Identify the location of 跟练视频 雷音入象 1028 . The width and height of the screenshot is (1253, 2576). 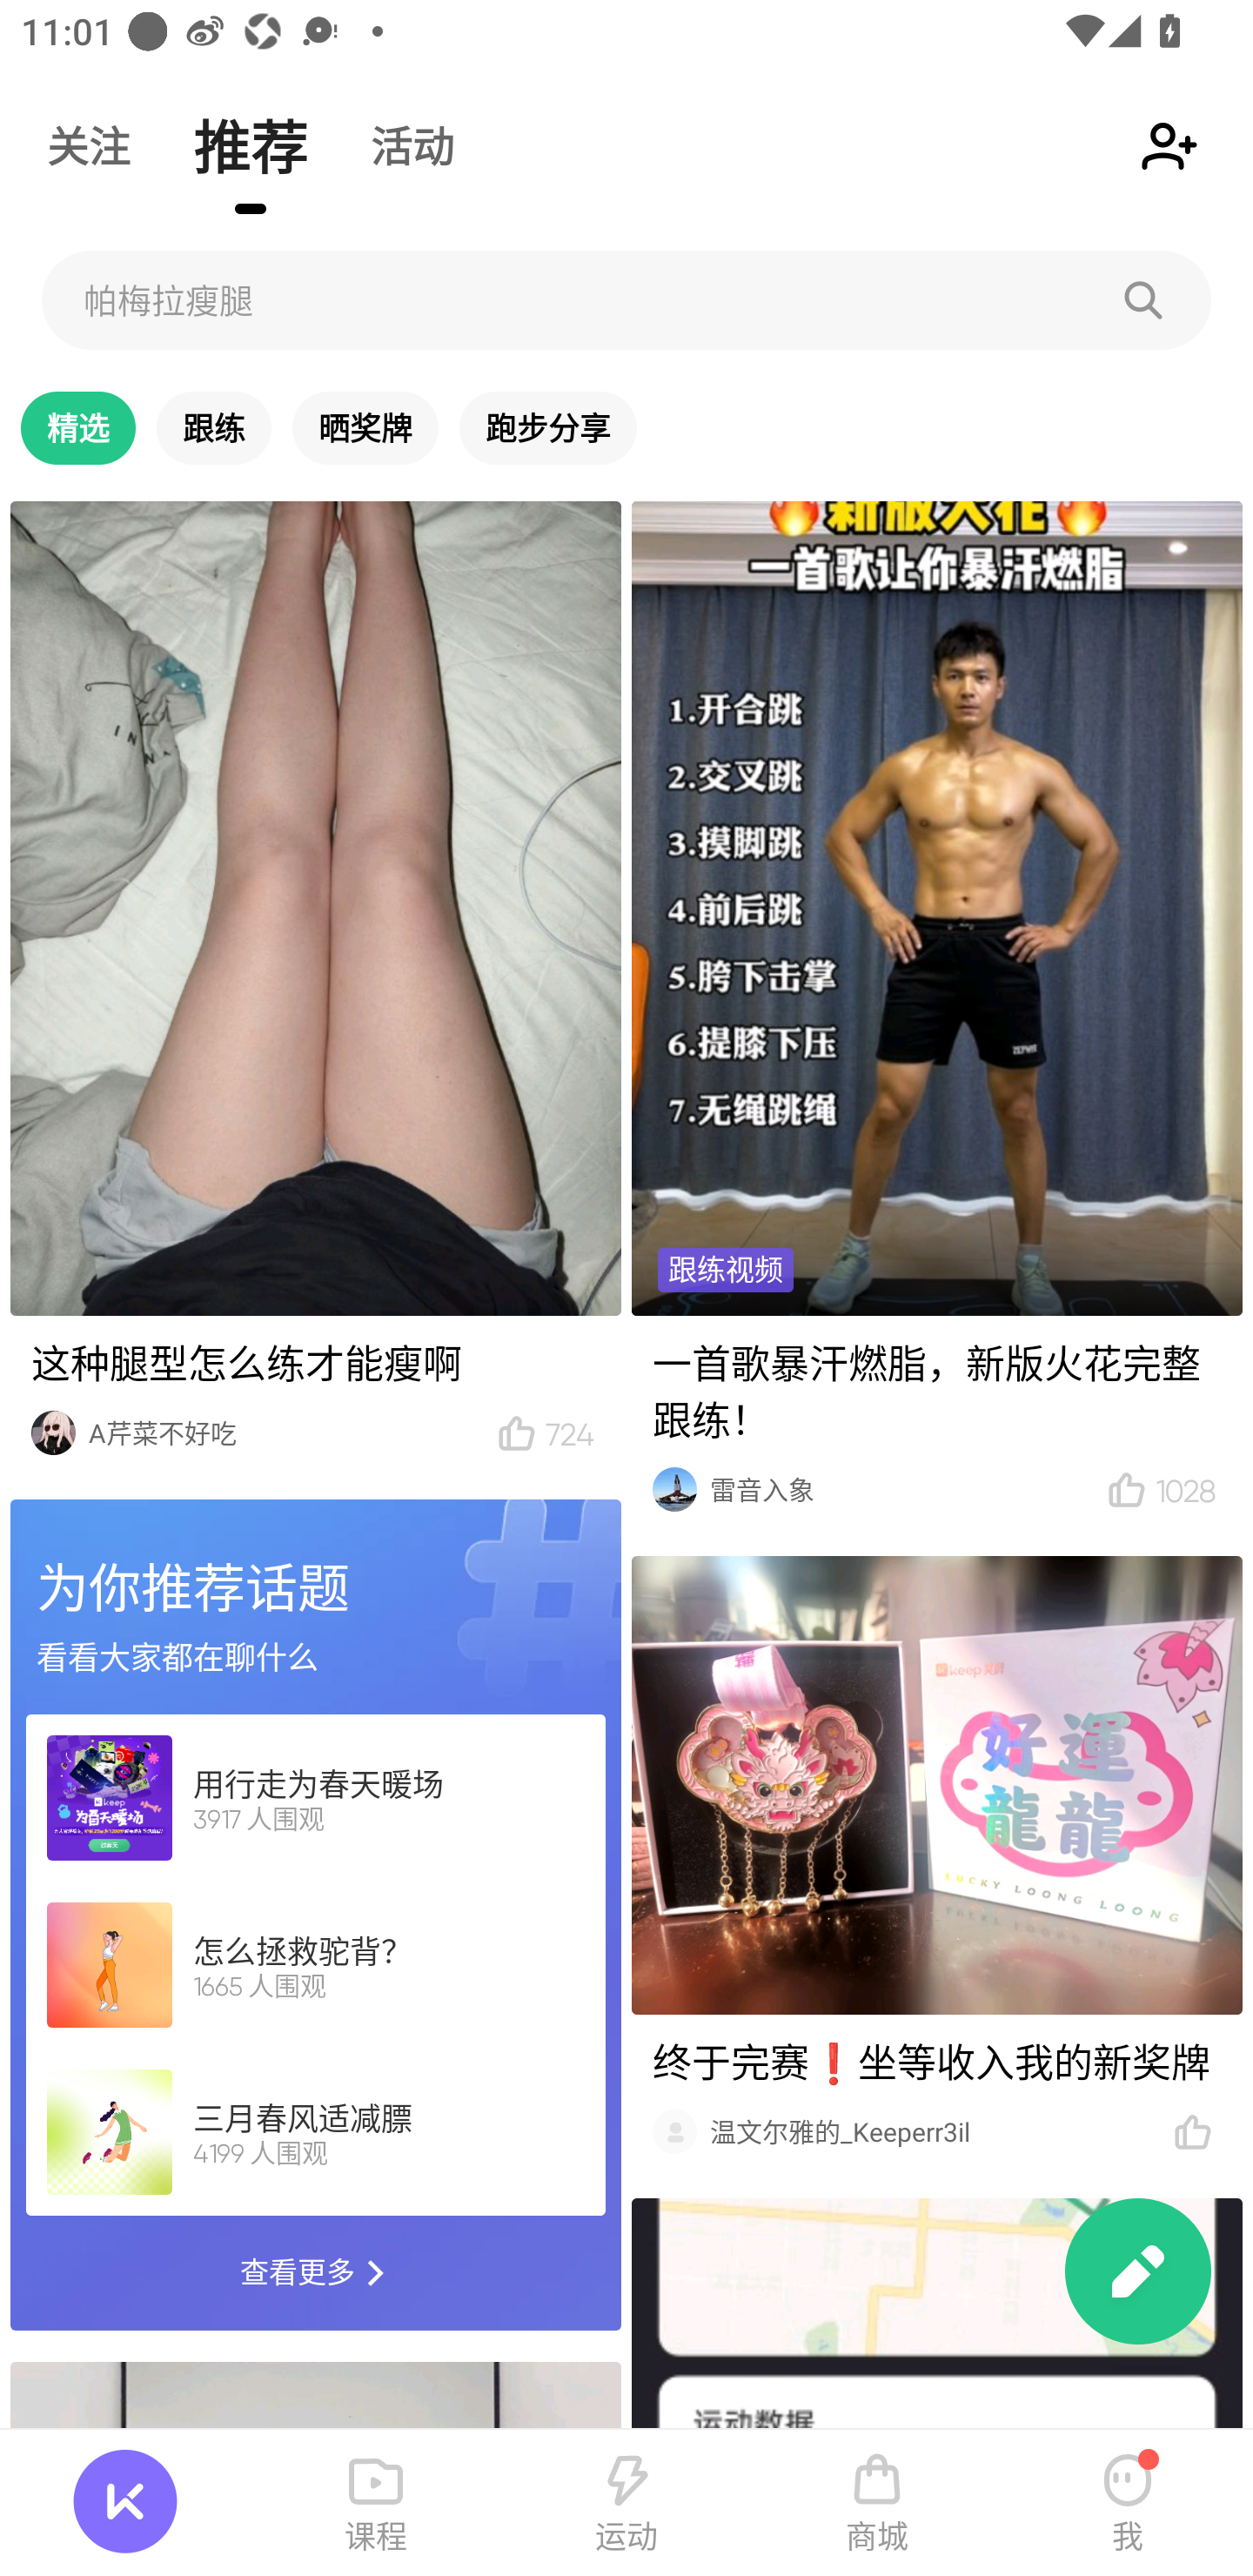
(936, 1013).